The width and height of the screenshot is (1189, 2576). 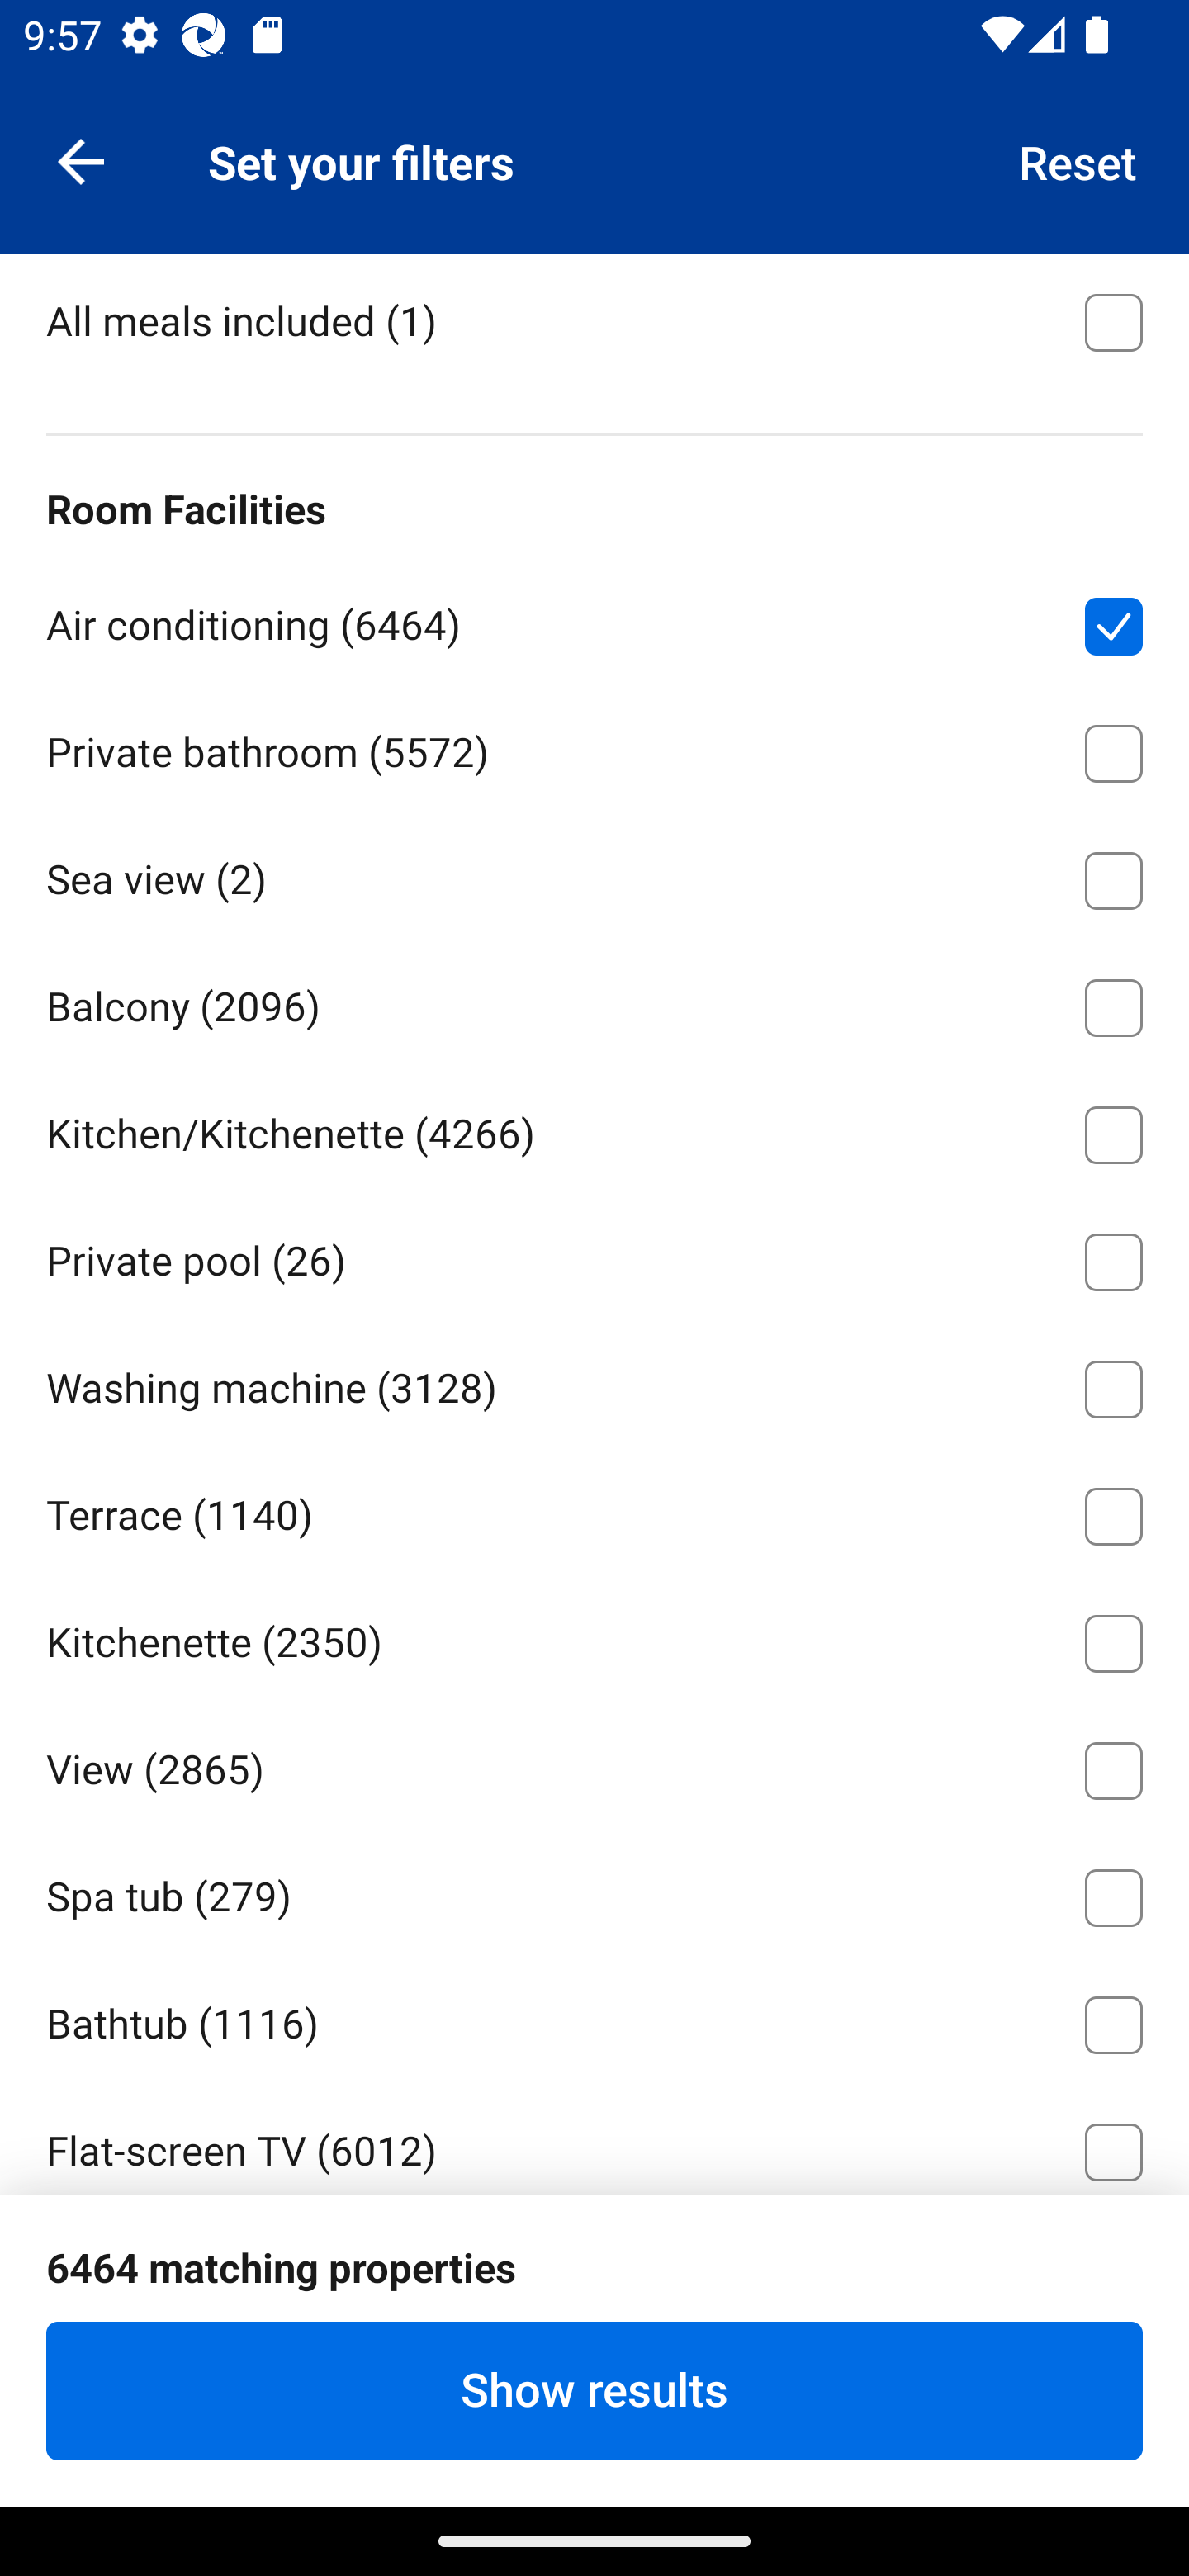 What do you see at coordinates (594, 188) in the screenshot?
I see `Kitchen facilities ⁦(4266)` at bounding box center [594, 188].